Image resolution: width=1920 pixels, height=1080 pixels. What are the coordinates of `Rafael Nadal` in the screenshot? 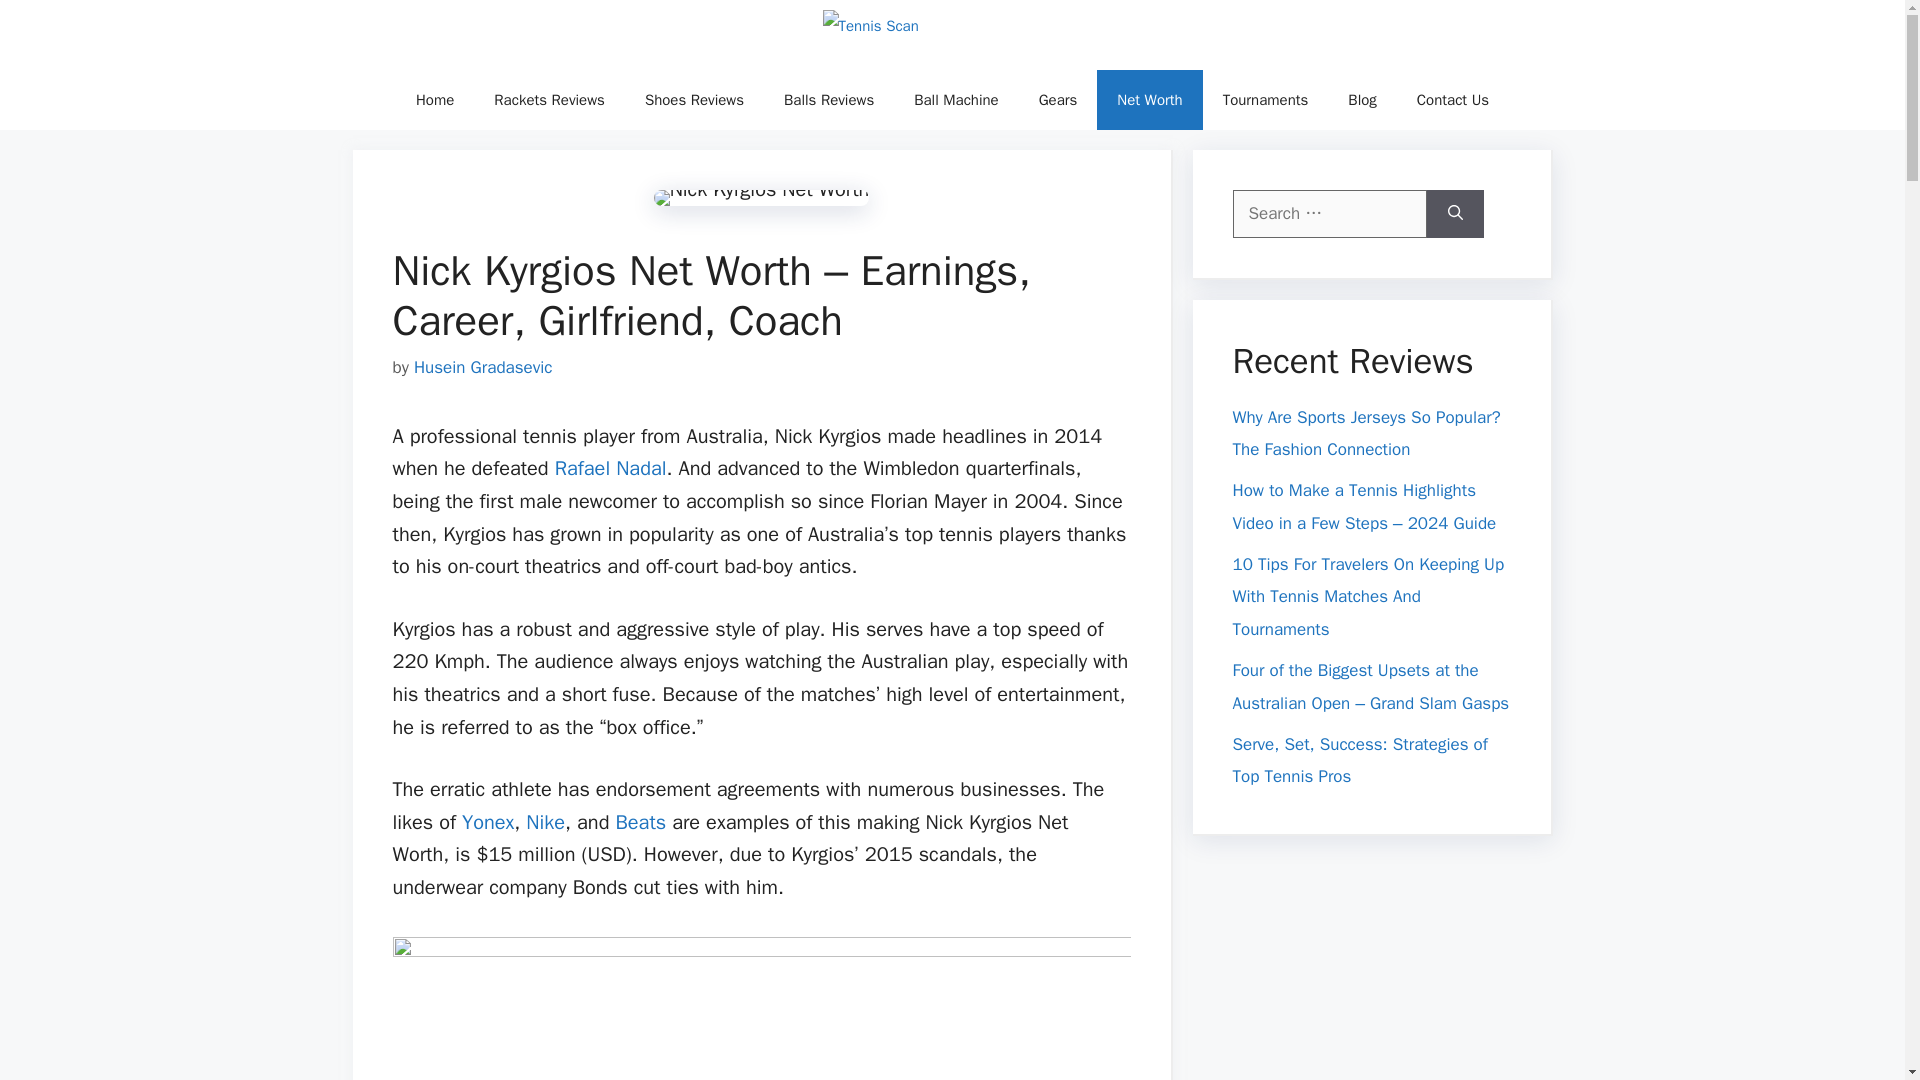 It's located at (610, 468).